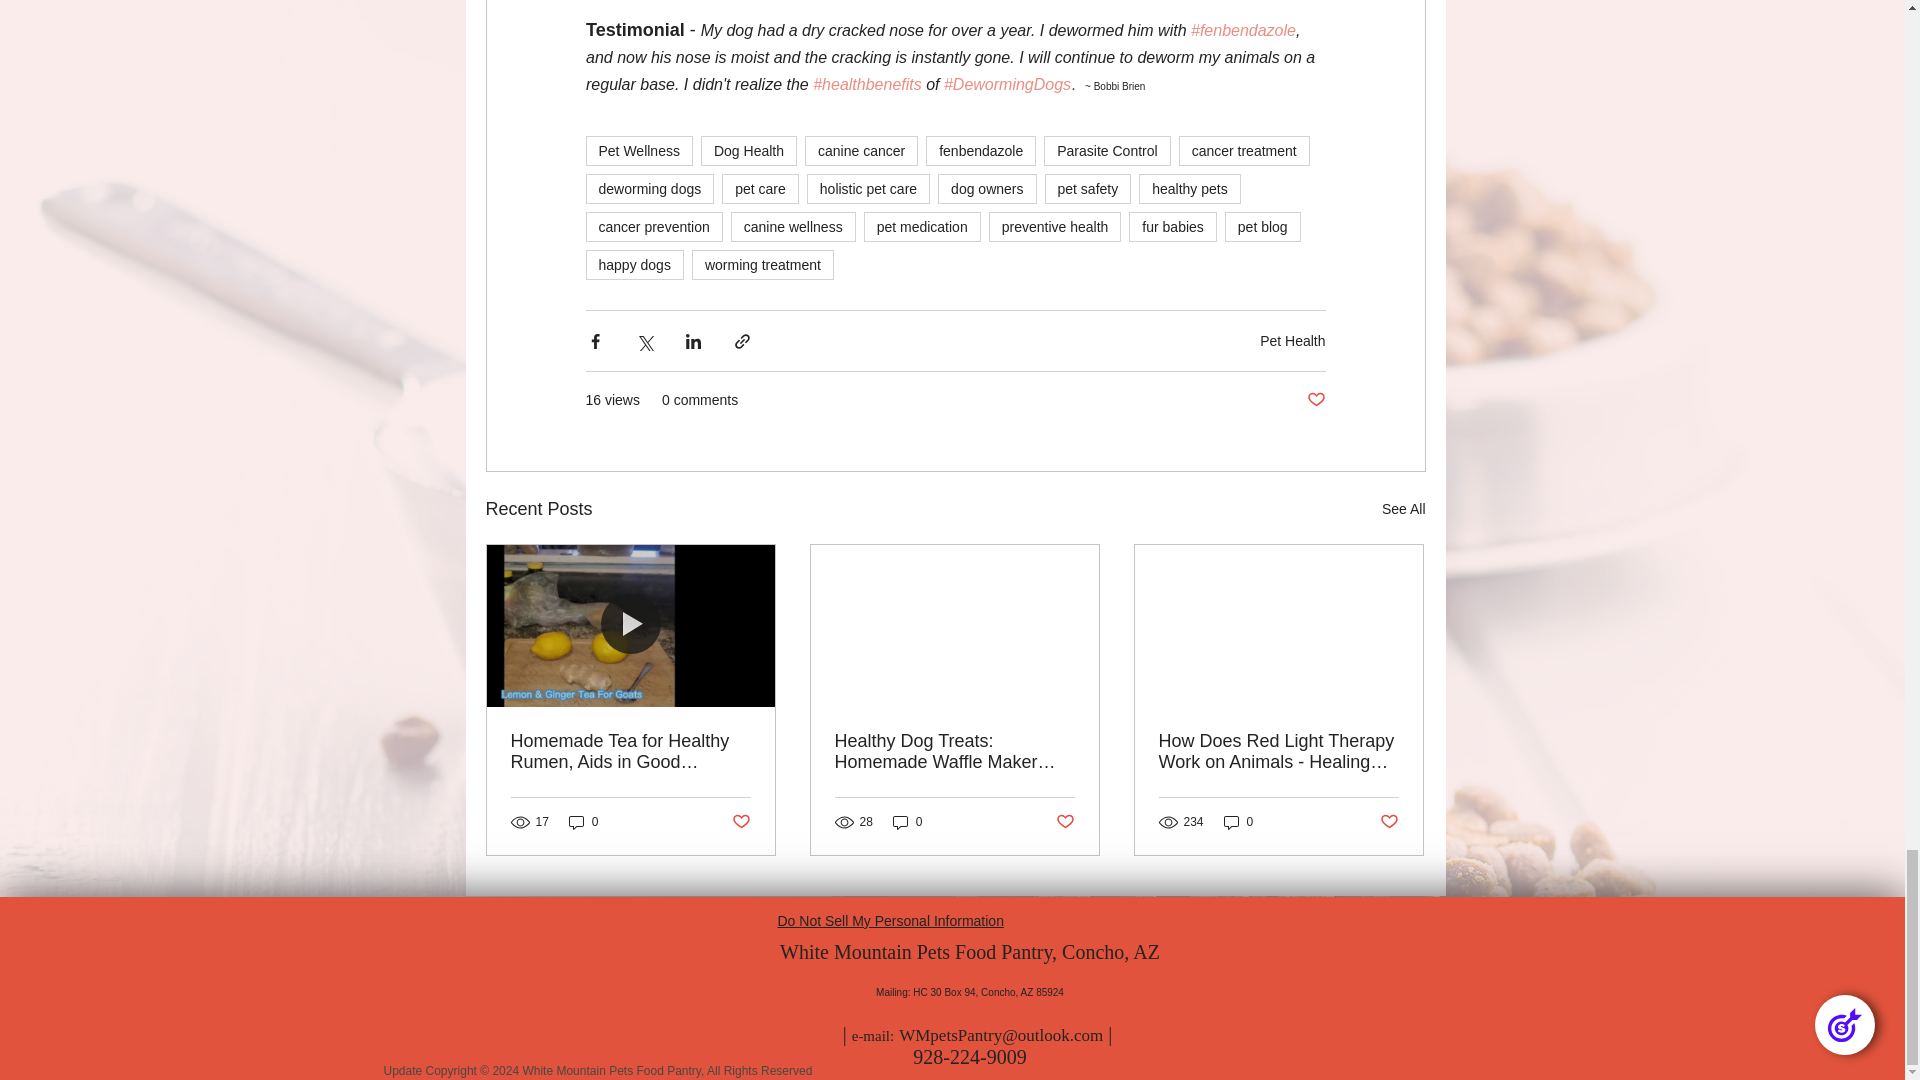 The height and width of the screenshot is (1080, 1920). I want to click on dog owners, so click(987, 188).